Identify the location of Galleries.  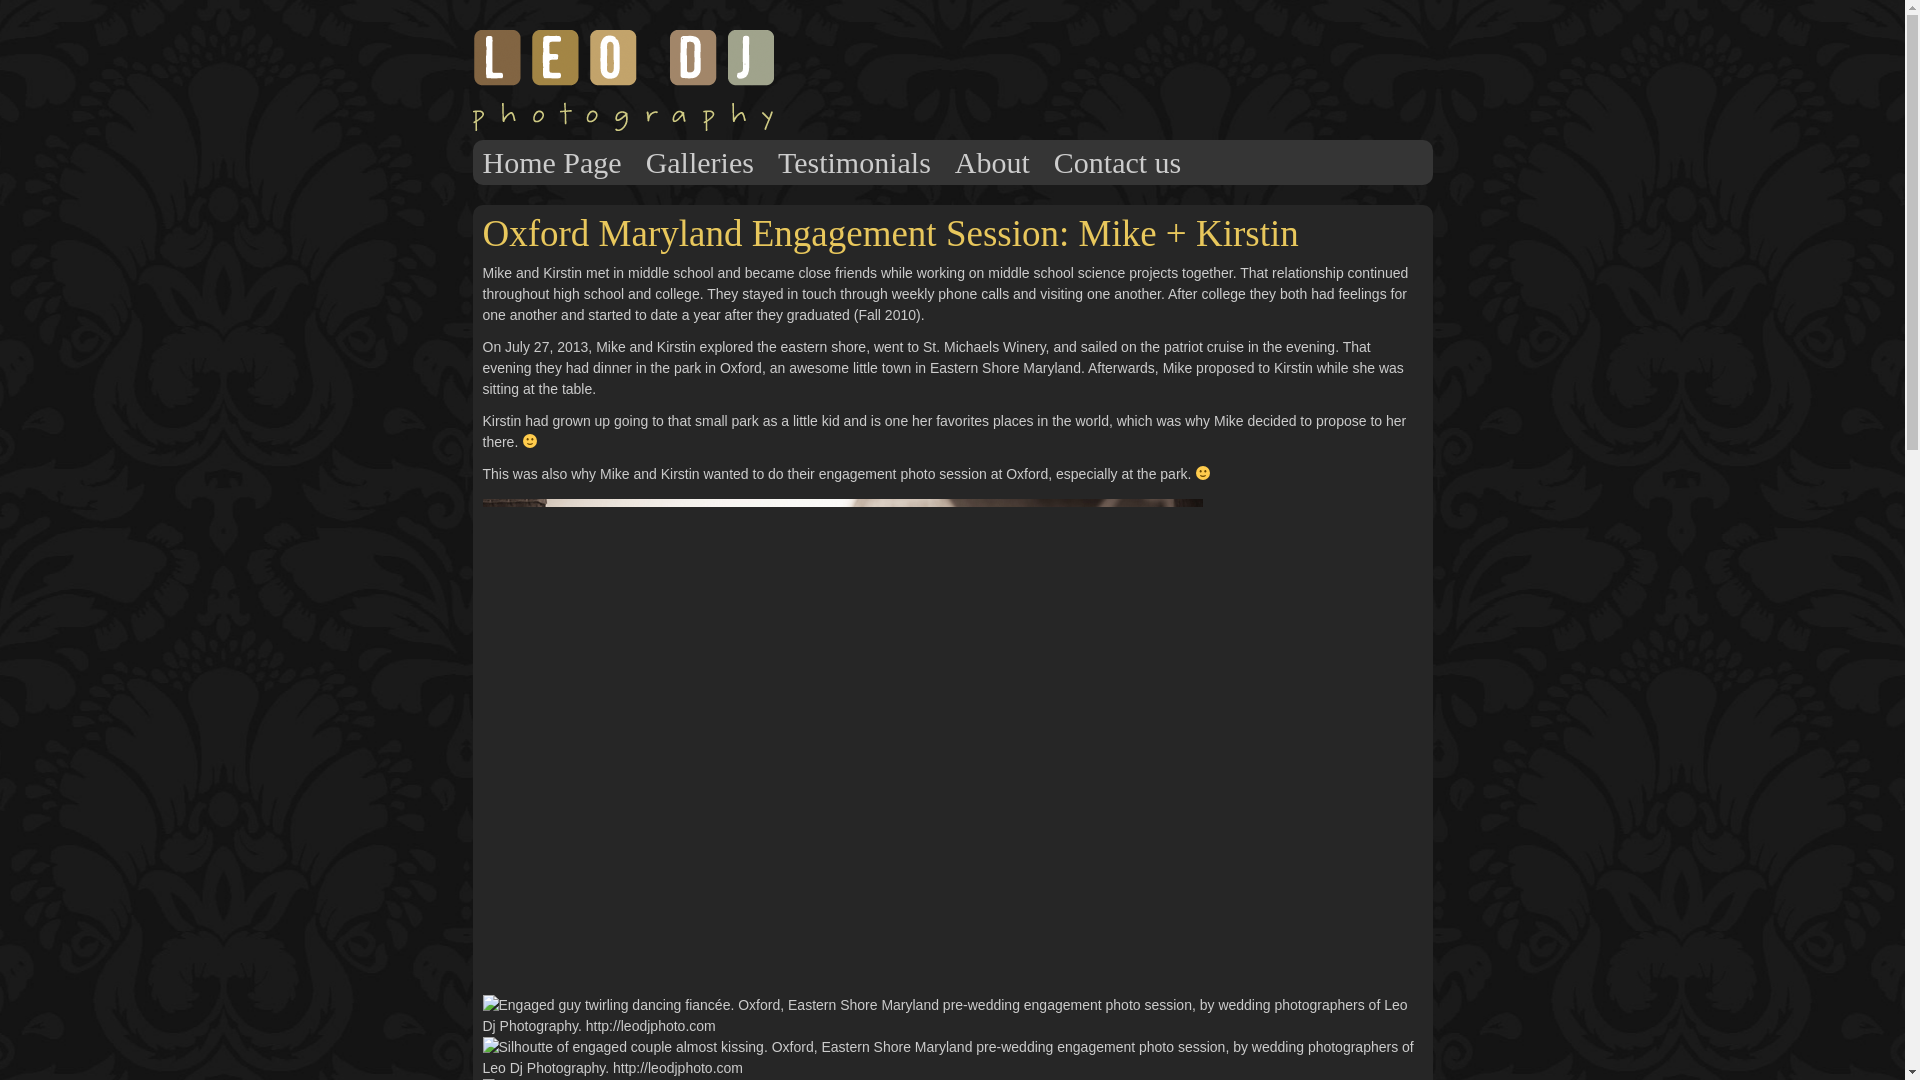
(700, 162).